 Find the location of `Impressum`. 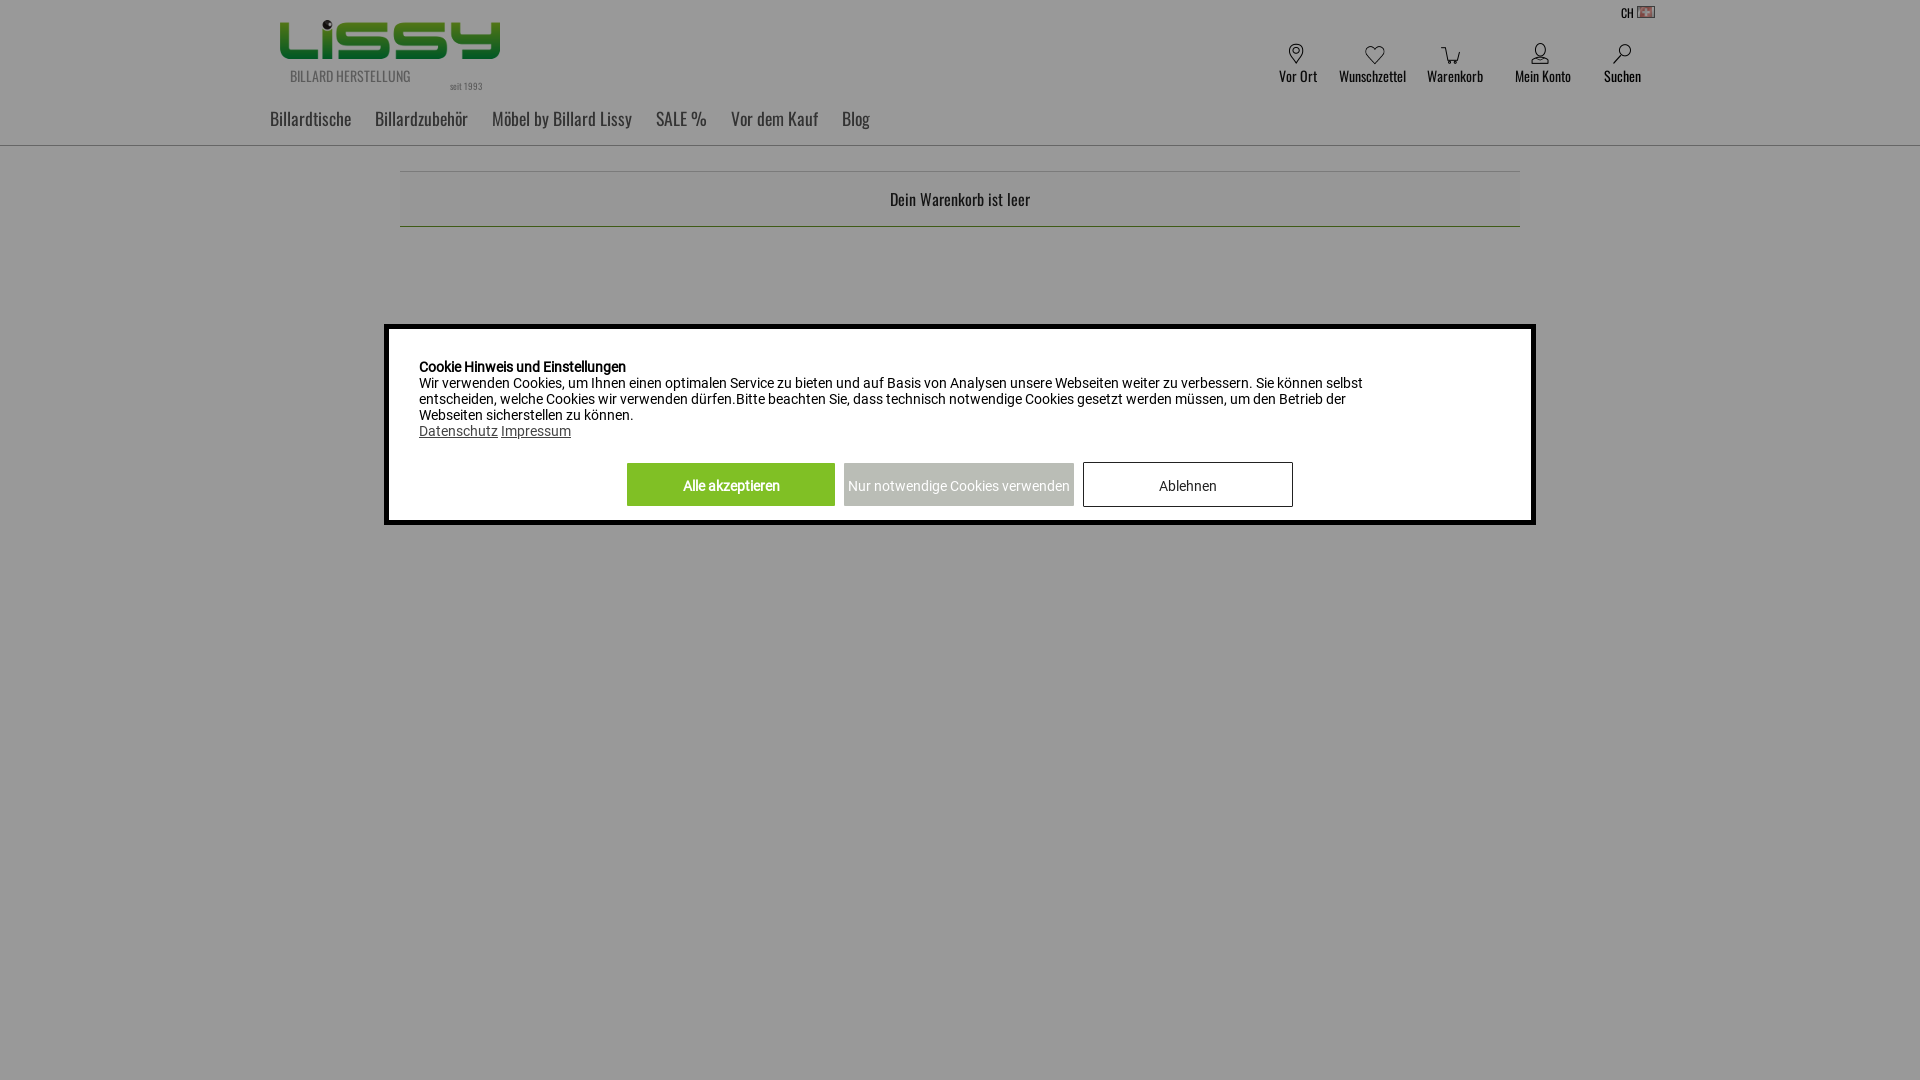

Impressum is located at coordinates (536, 431).